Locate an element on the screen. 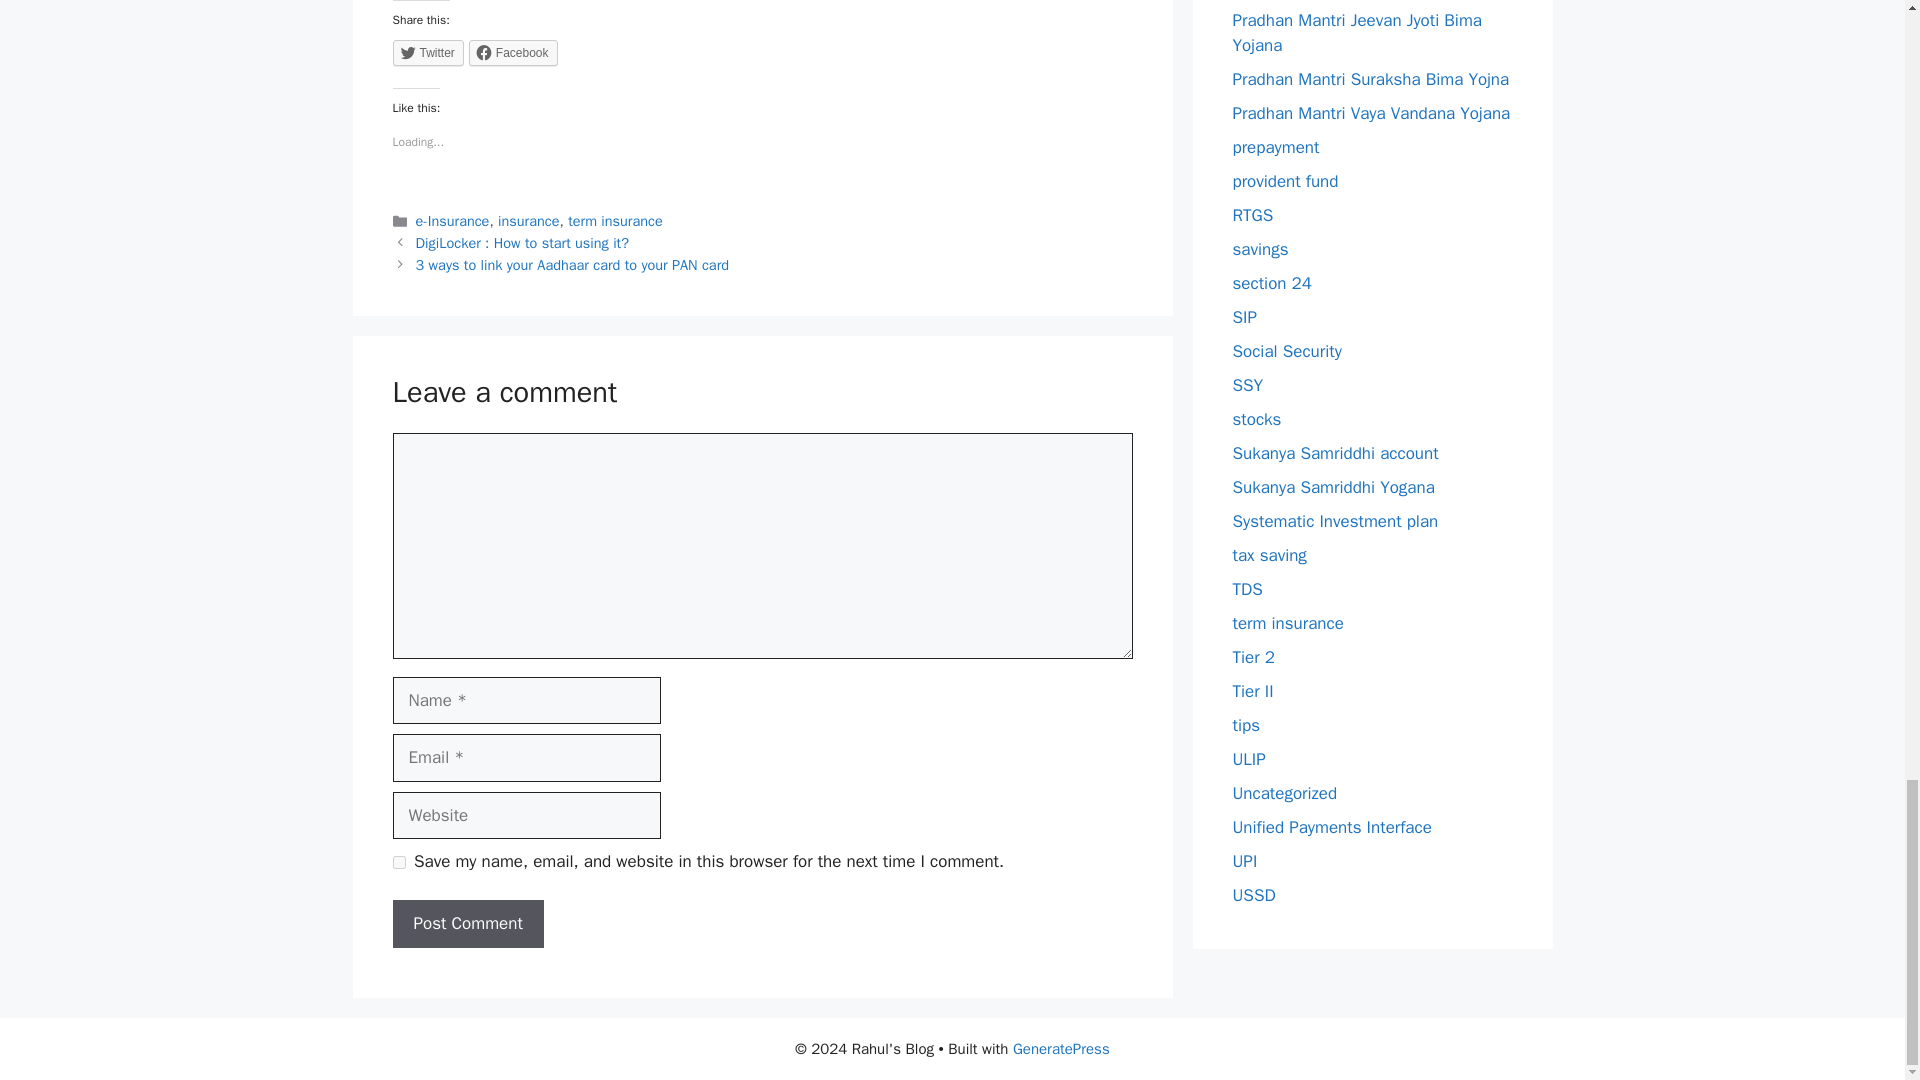  Click to share on Facebook is located at coordinates (513, 52).